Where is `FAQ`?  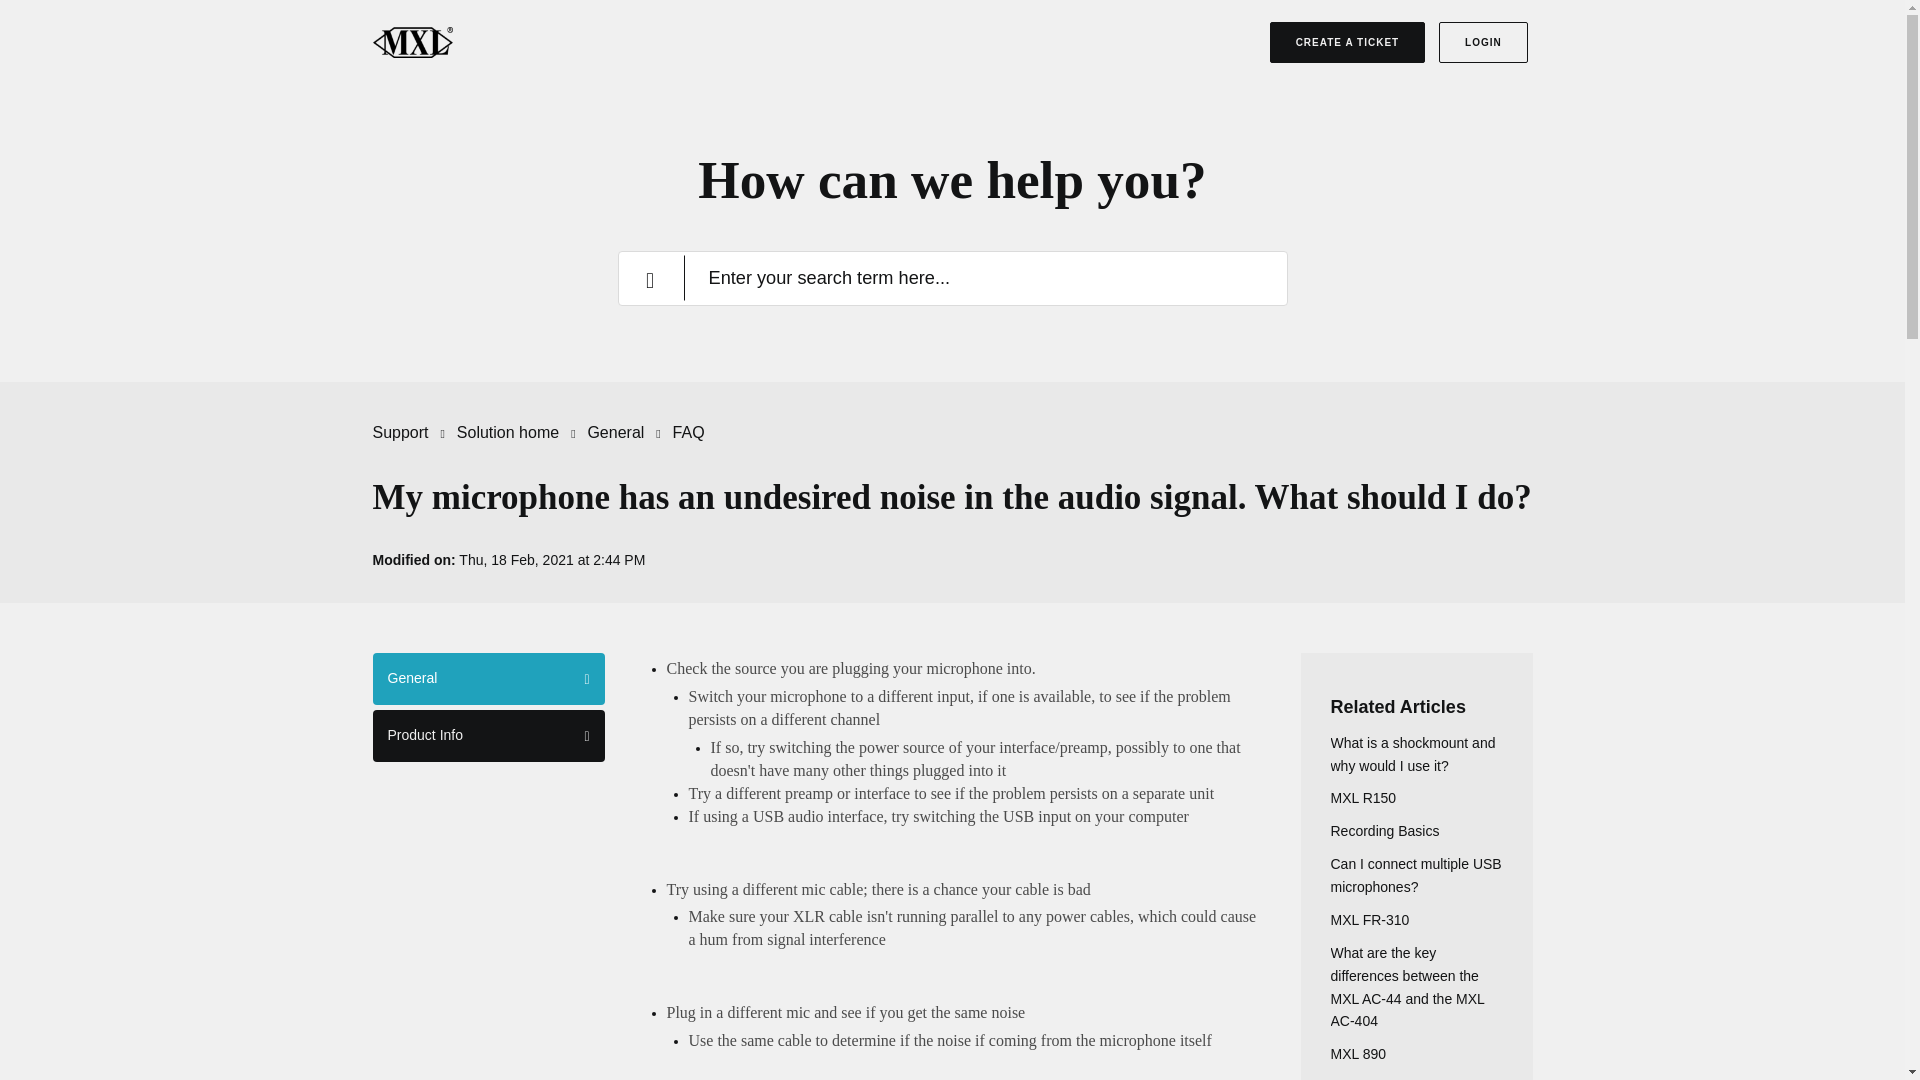 FAQ is located at coordinates (688, 432).